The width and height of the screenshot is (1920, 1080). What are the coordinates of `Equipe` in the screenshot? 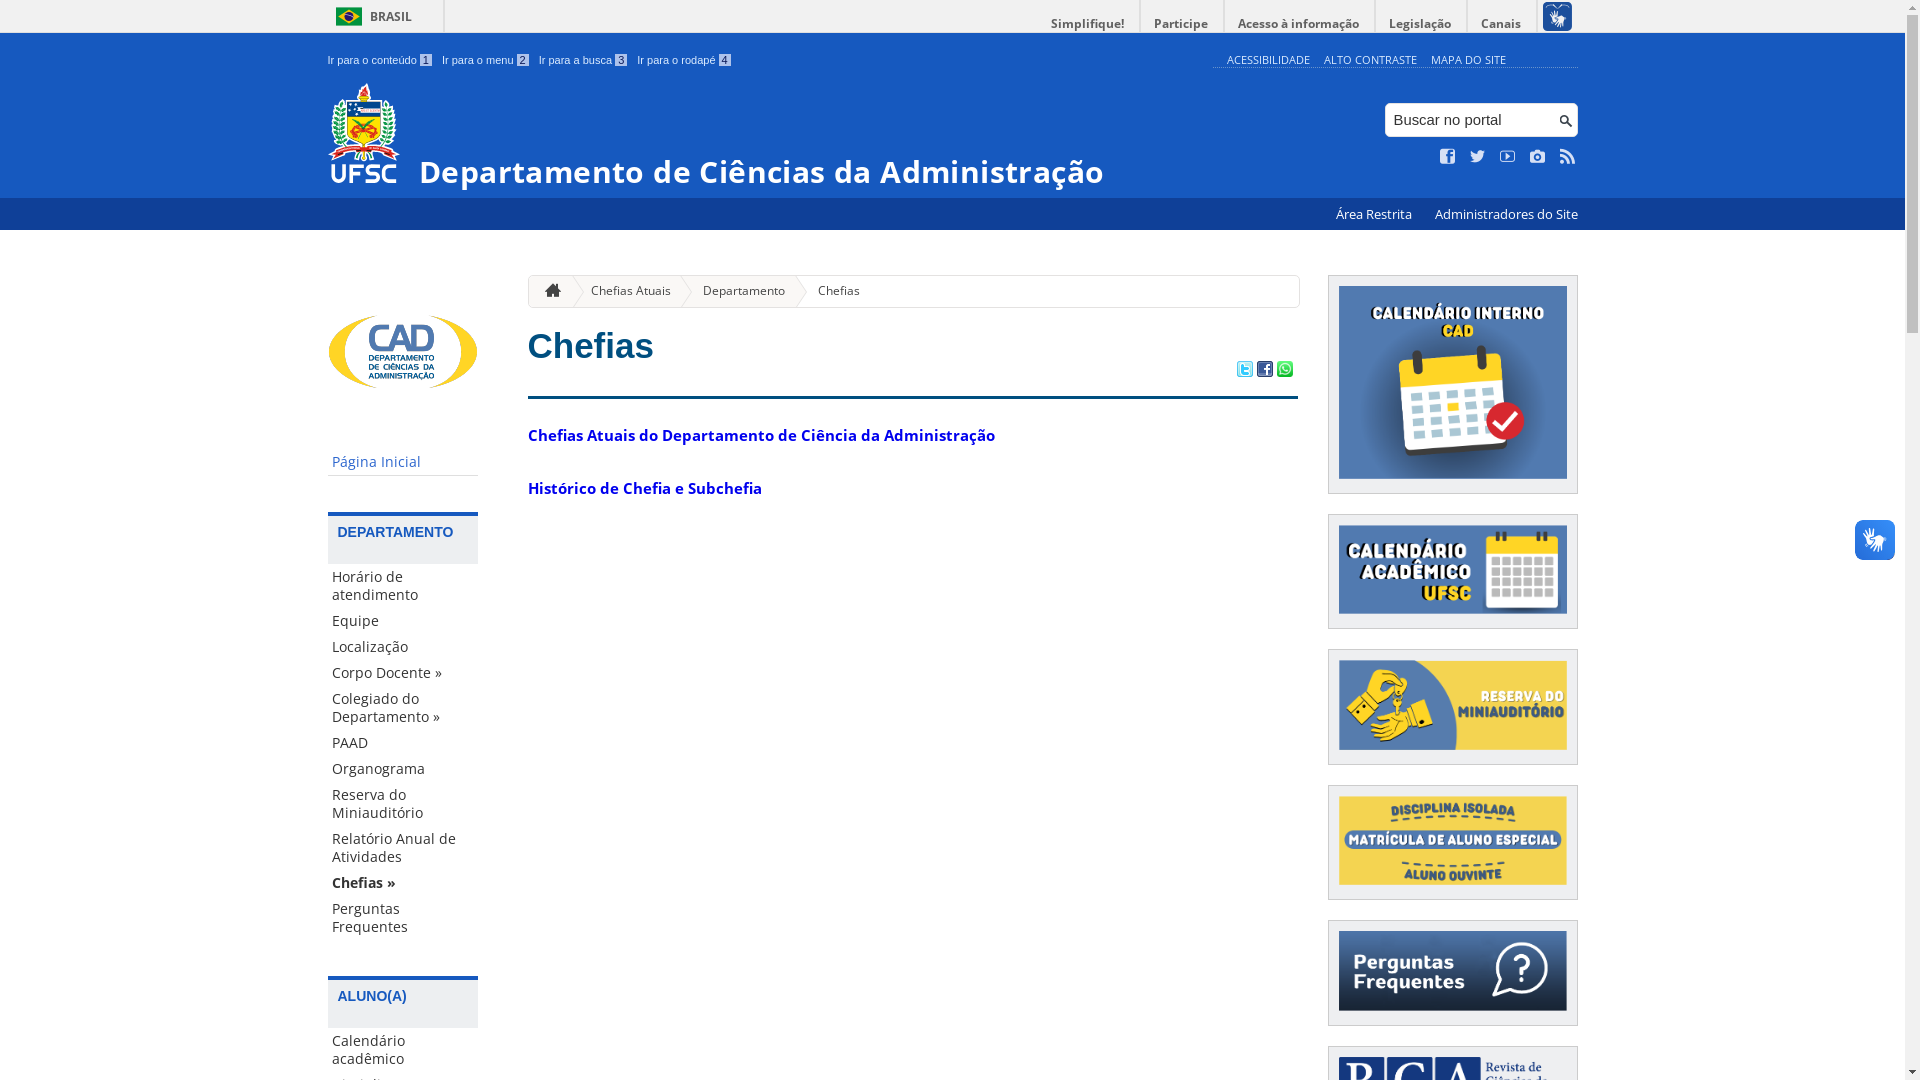 It's located at (403, 621).